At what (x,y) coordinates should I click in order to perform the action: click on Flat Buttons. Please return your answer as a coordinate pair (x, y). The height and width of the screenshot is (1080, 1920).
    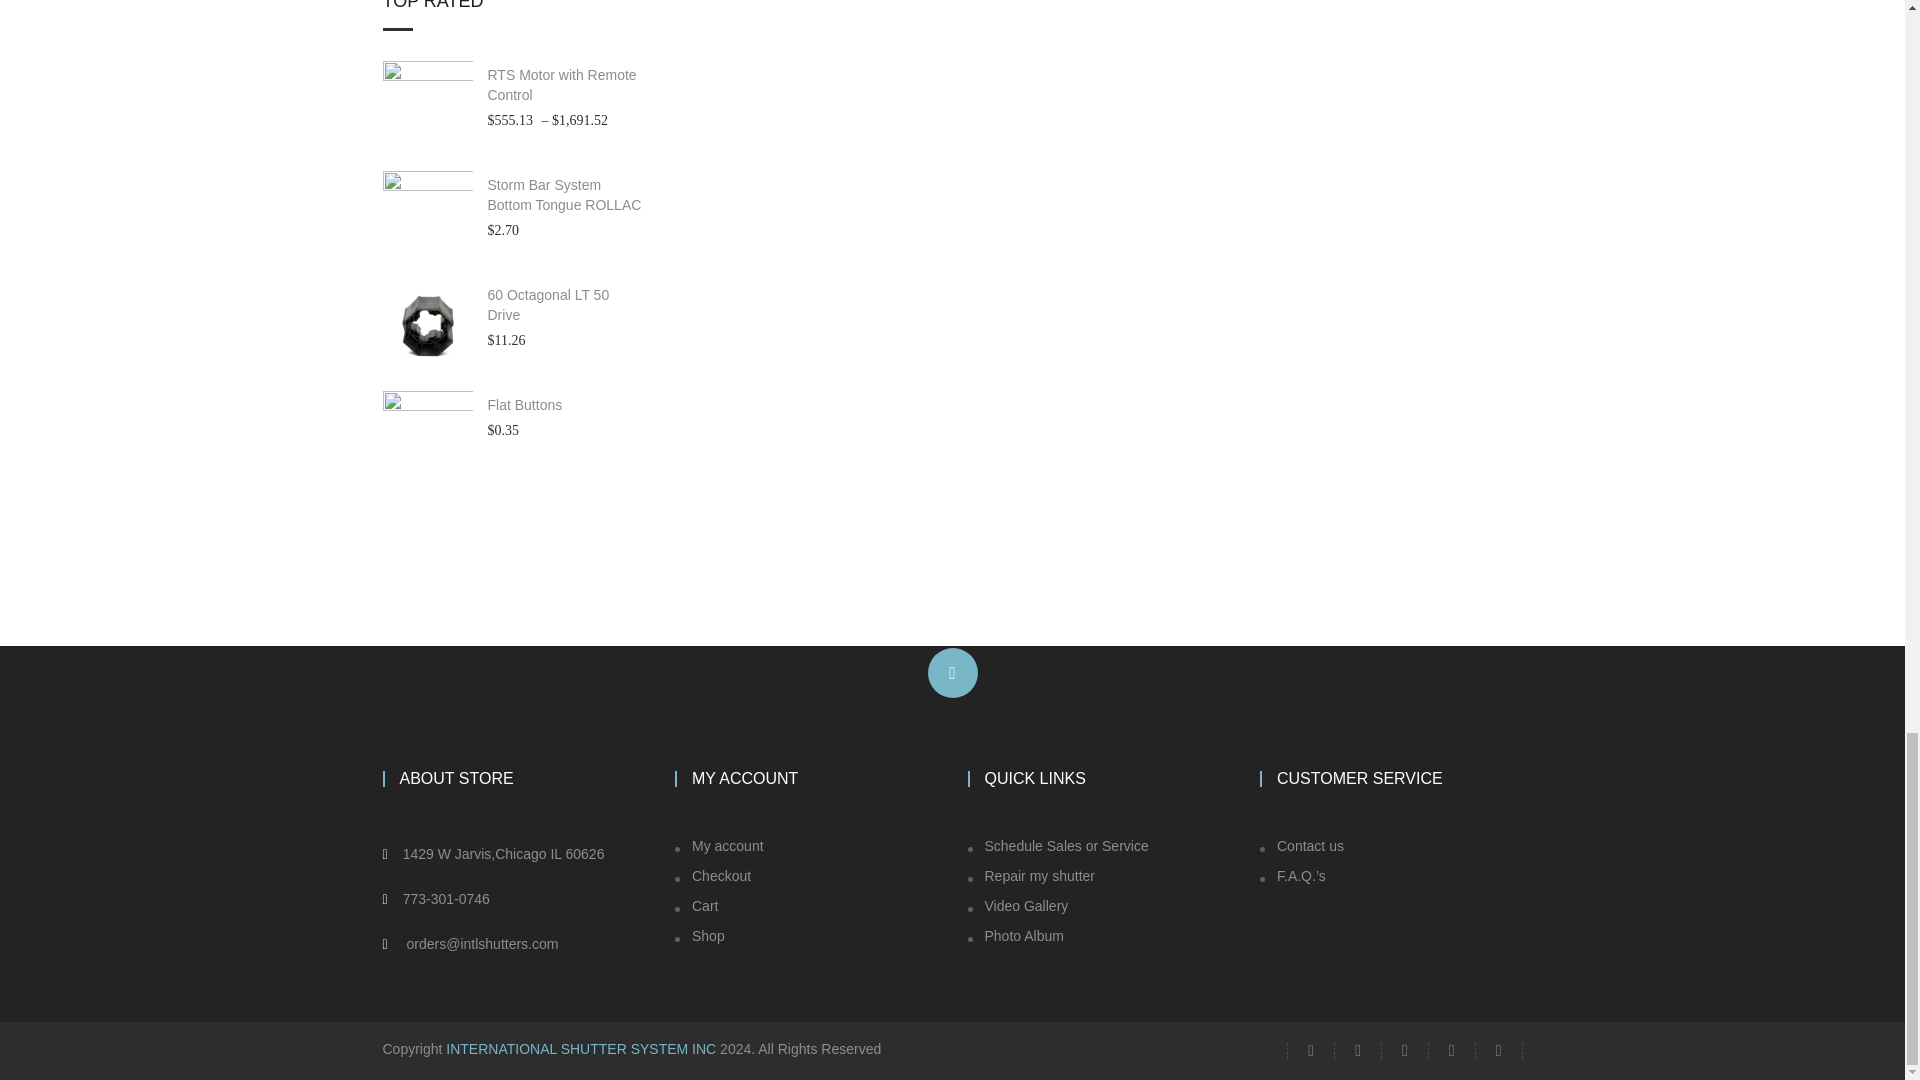
    Looking at the image, I should click on (566, 406).